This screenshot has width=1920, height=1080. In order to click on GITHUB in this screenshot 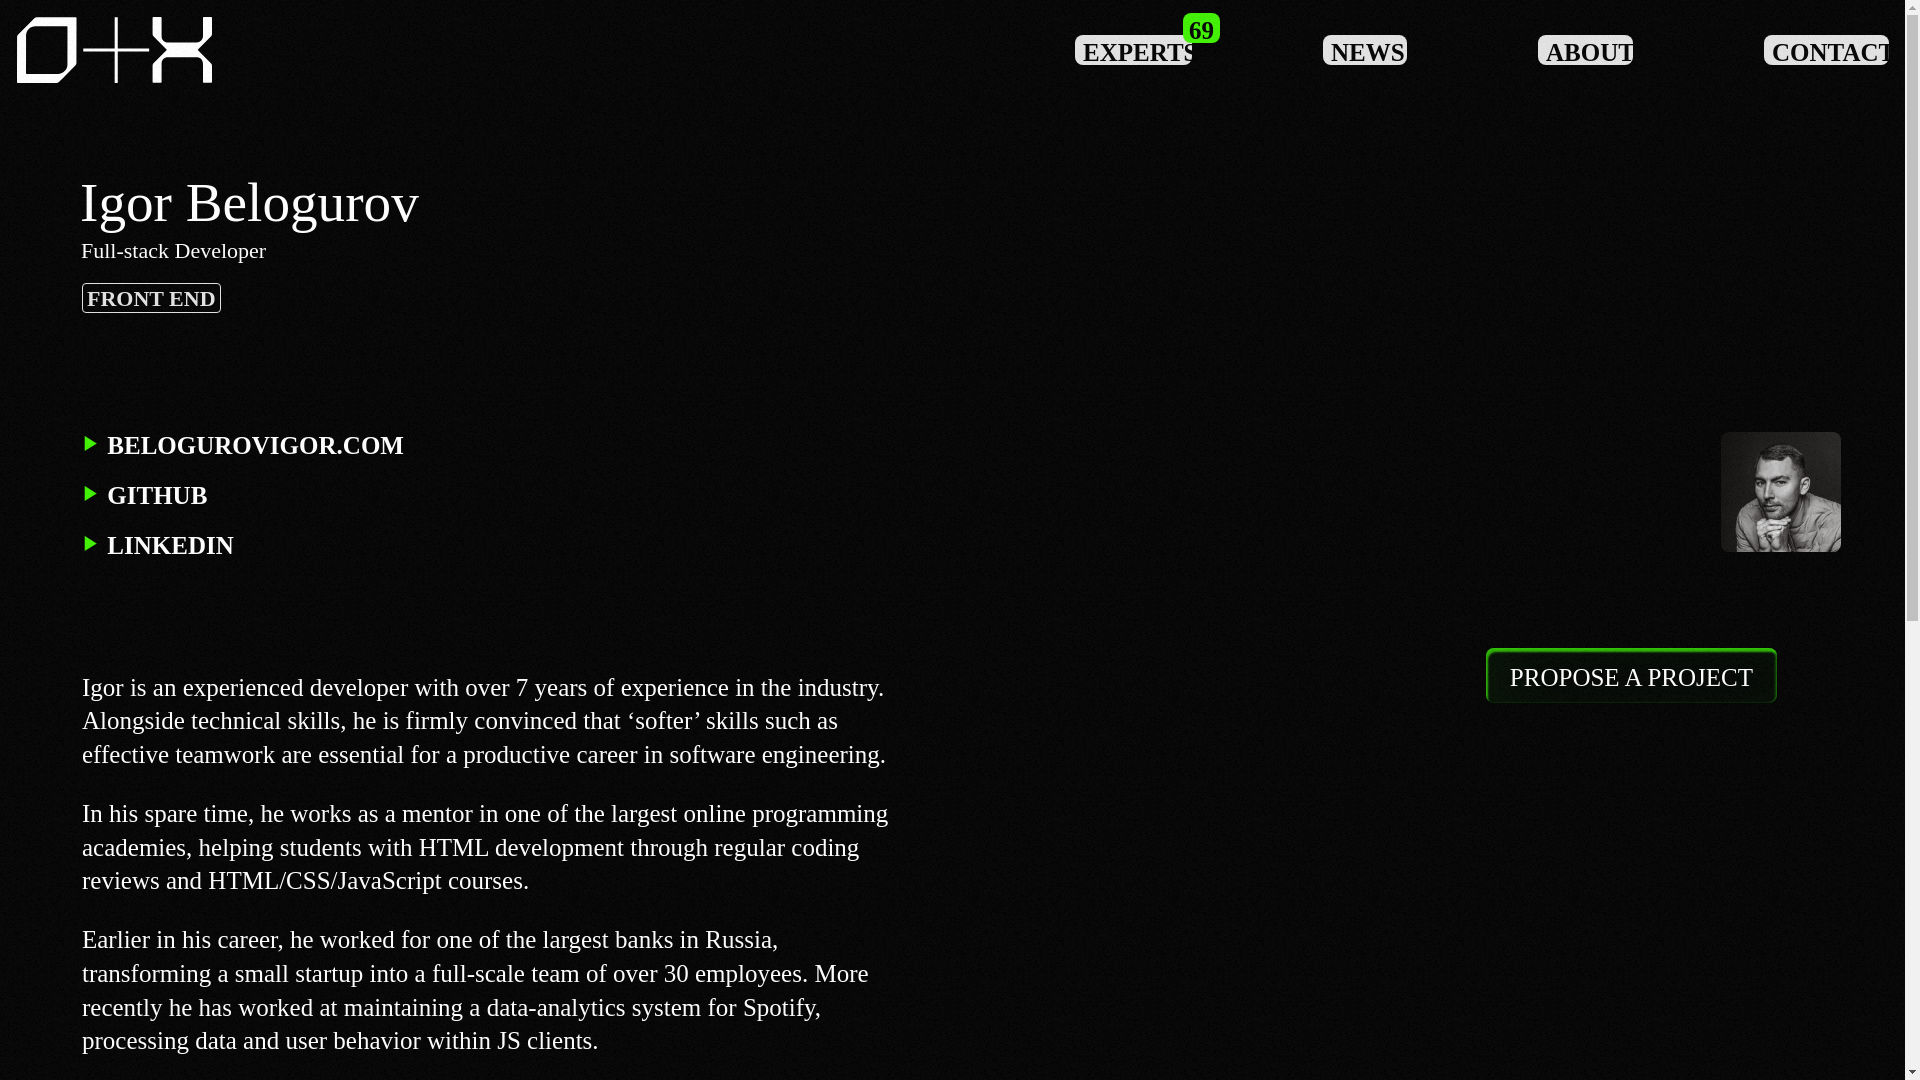, I will do `click(144, 494)`.